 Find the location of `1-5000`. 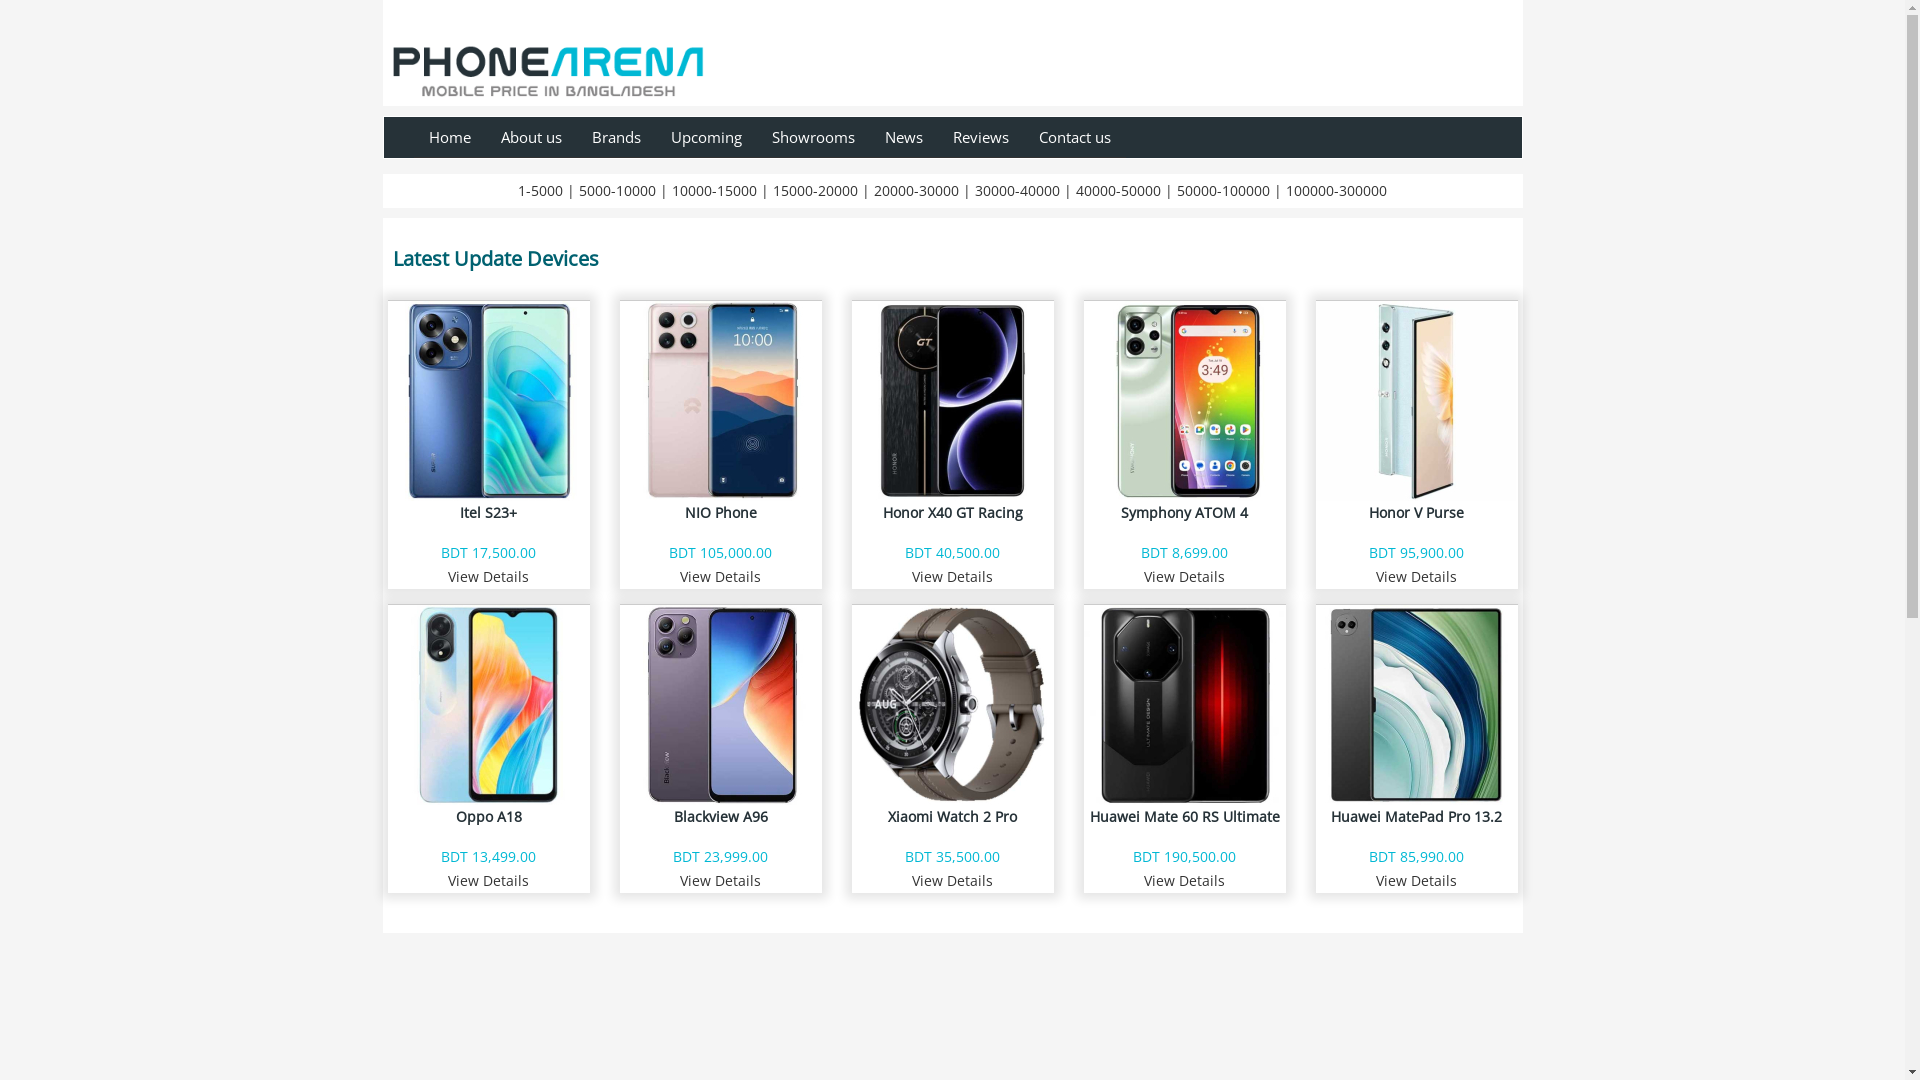

1-5000 is located at coordinates (540, 190).